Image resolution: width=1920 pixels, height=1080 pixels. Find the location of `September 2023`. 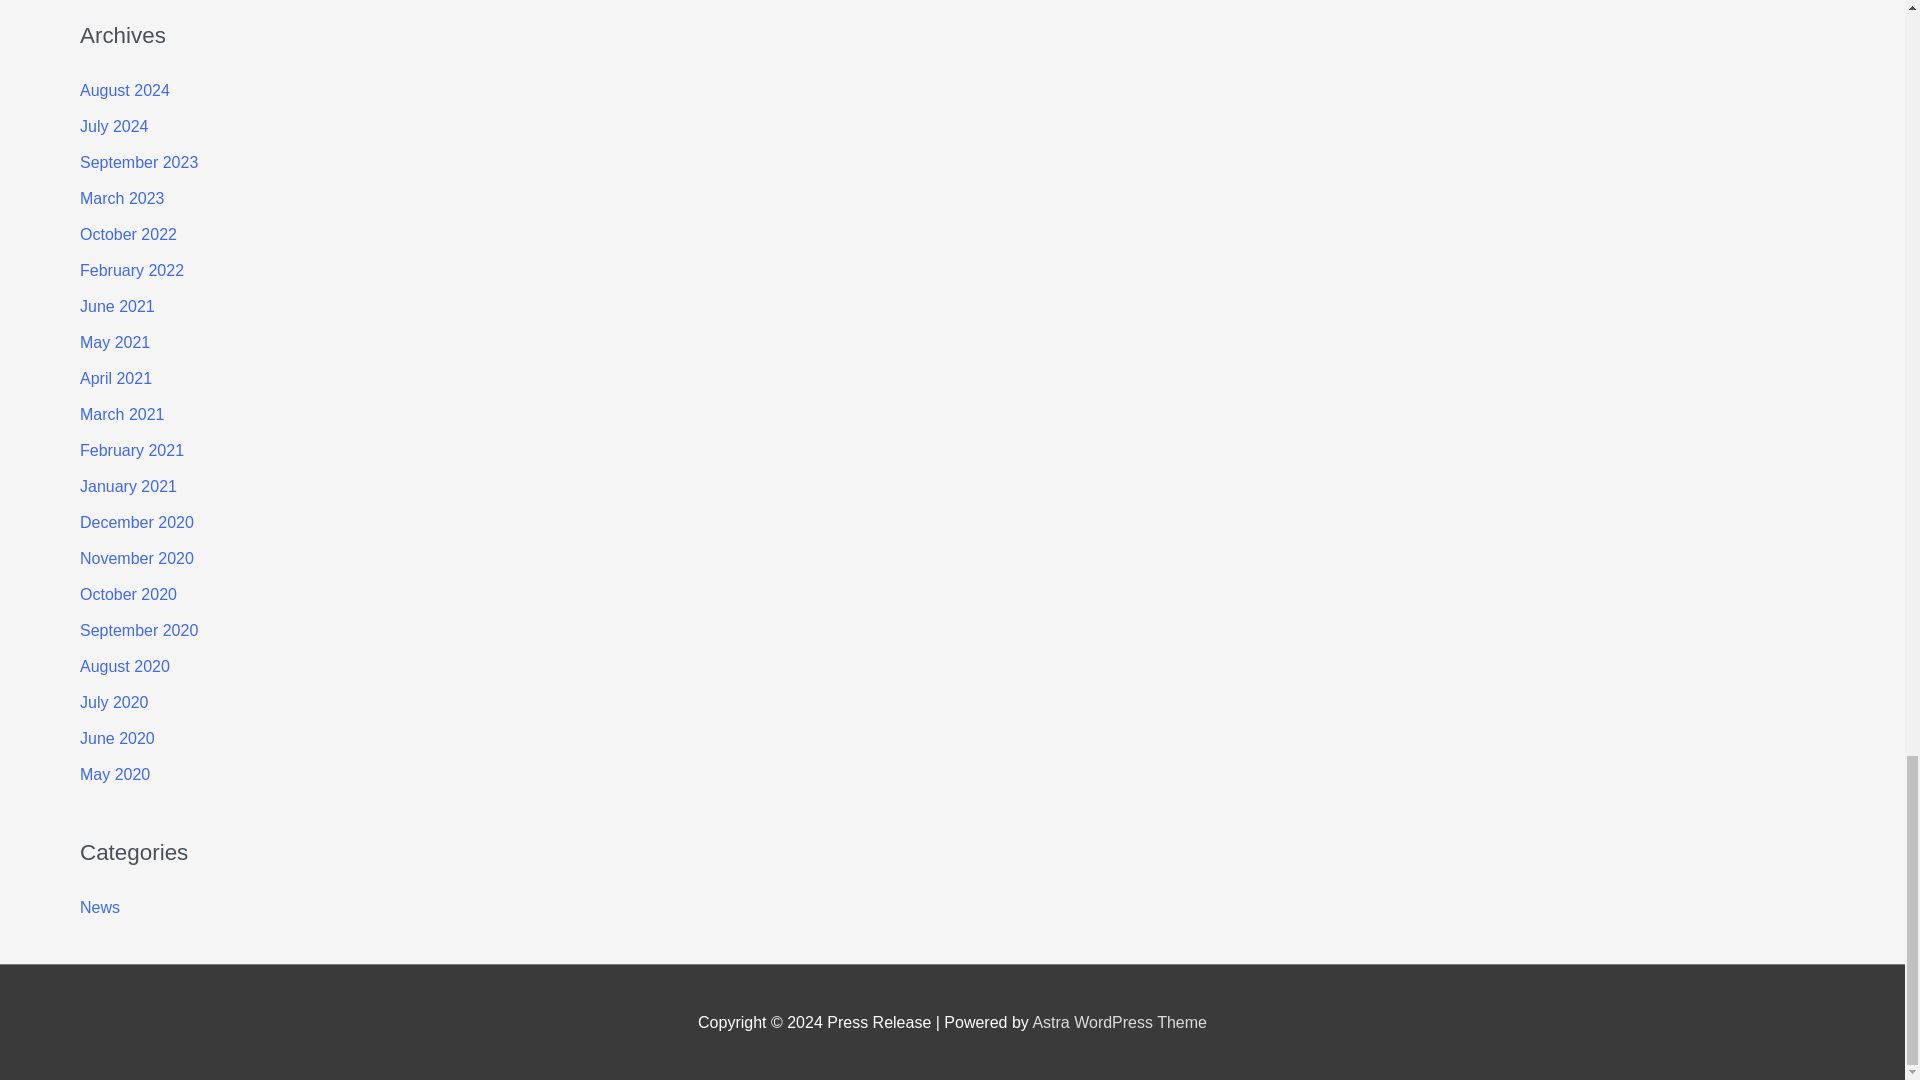

September 2023 is located at coordinates (138, 162).